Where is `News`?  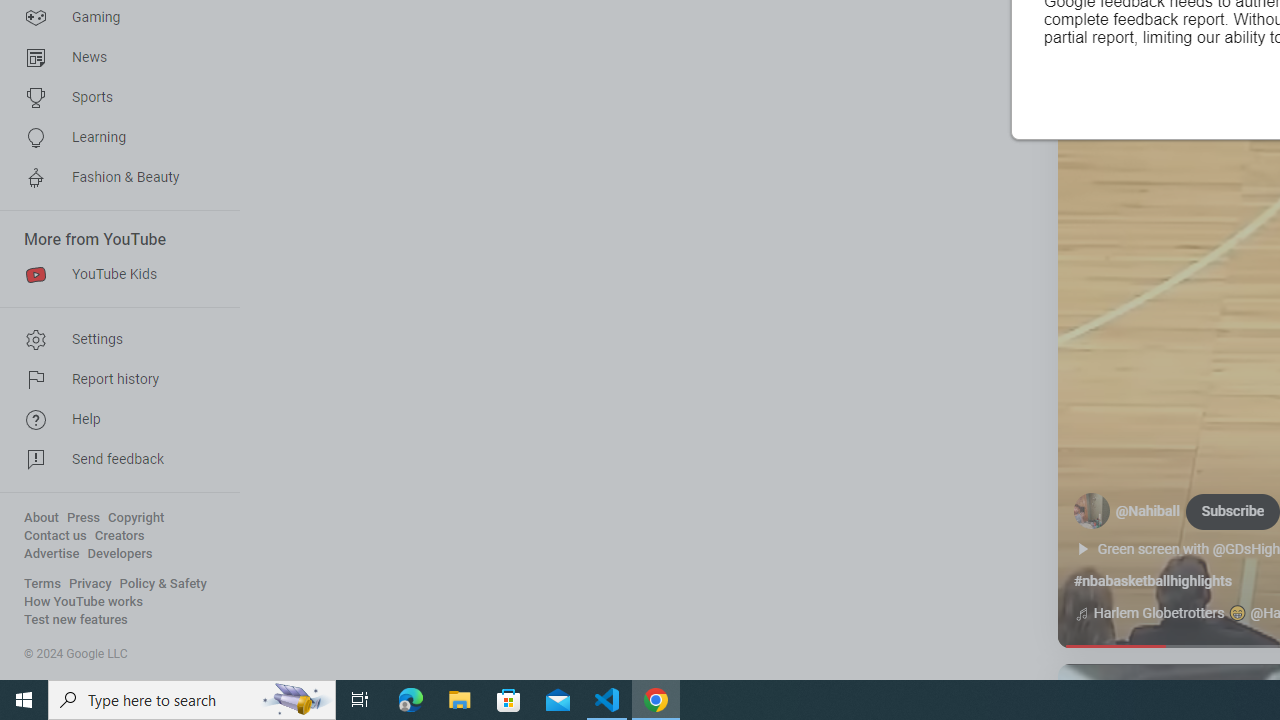 News is located at coordinates (114, 58).